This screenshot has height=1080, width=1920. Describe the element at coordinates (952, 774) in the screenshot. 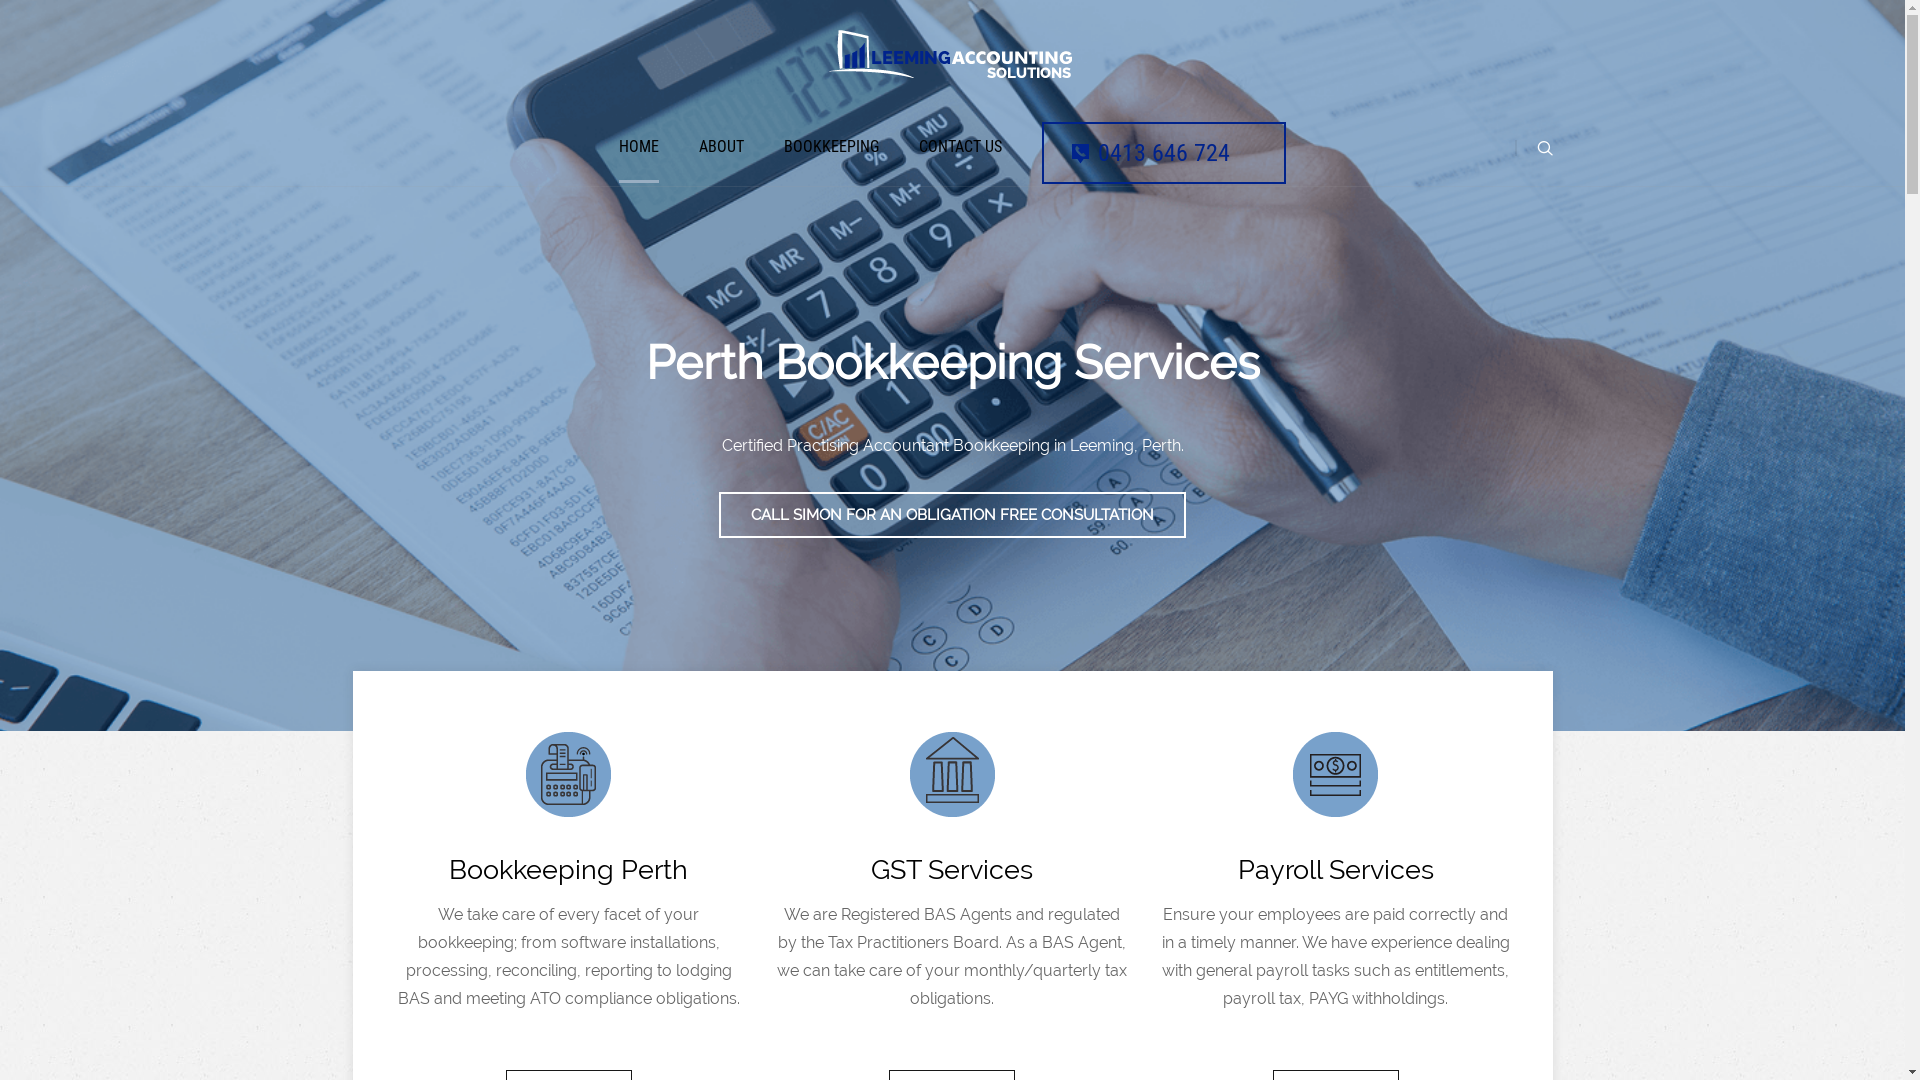

I see `bookeeping bullet 1.fw` at that location.